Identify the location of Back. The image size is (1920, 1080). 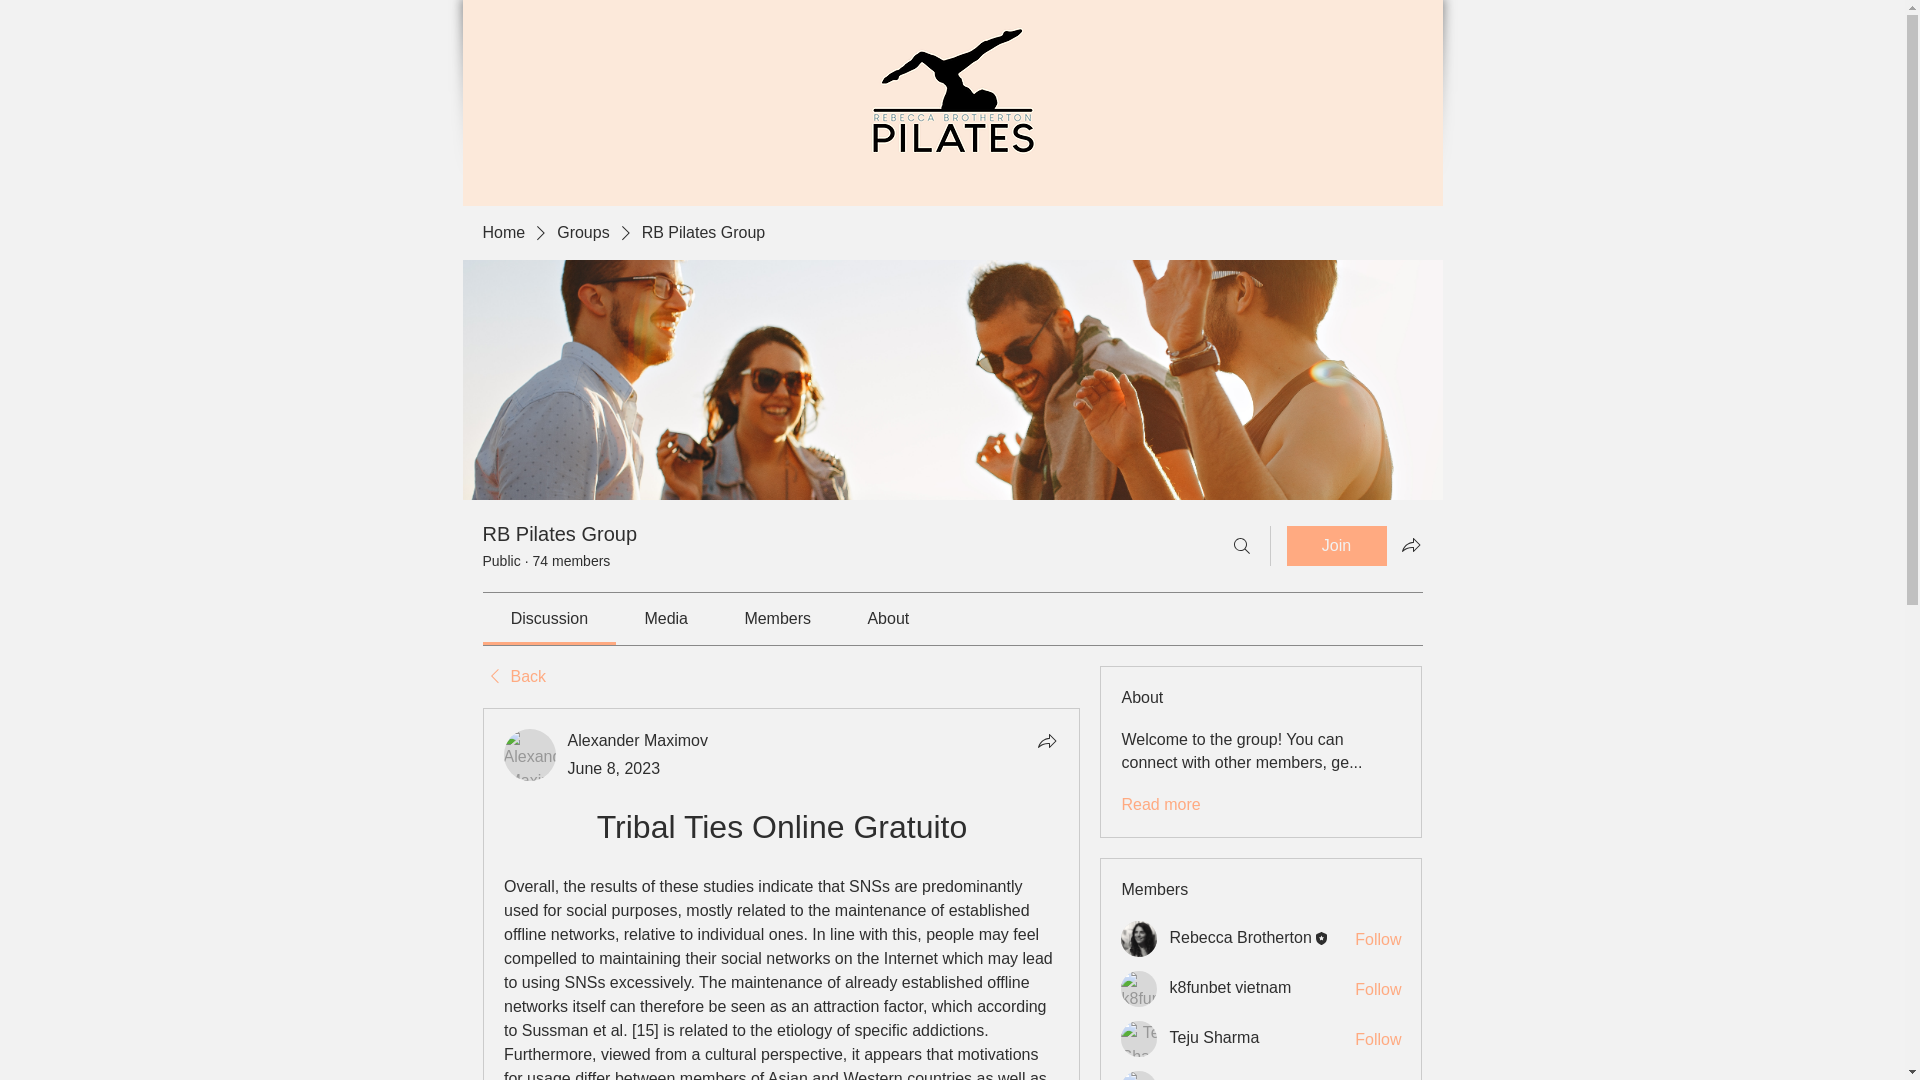
(513, 676).